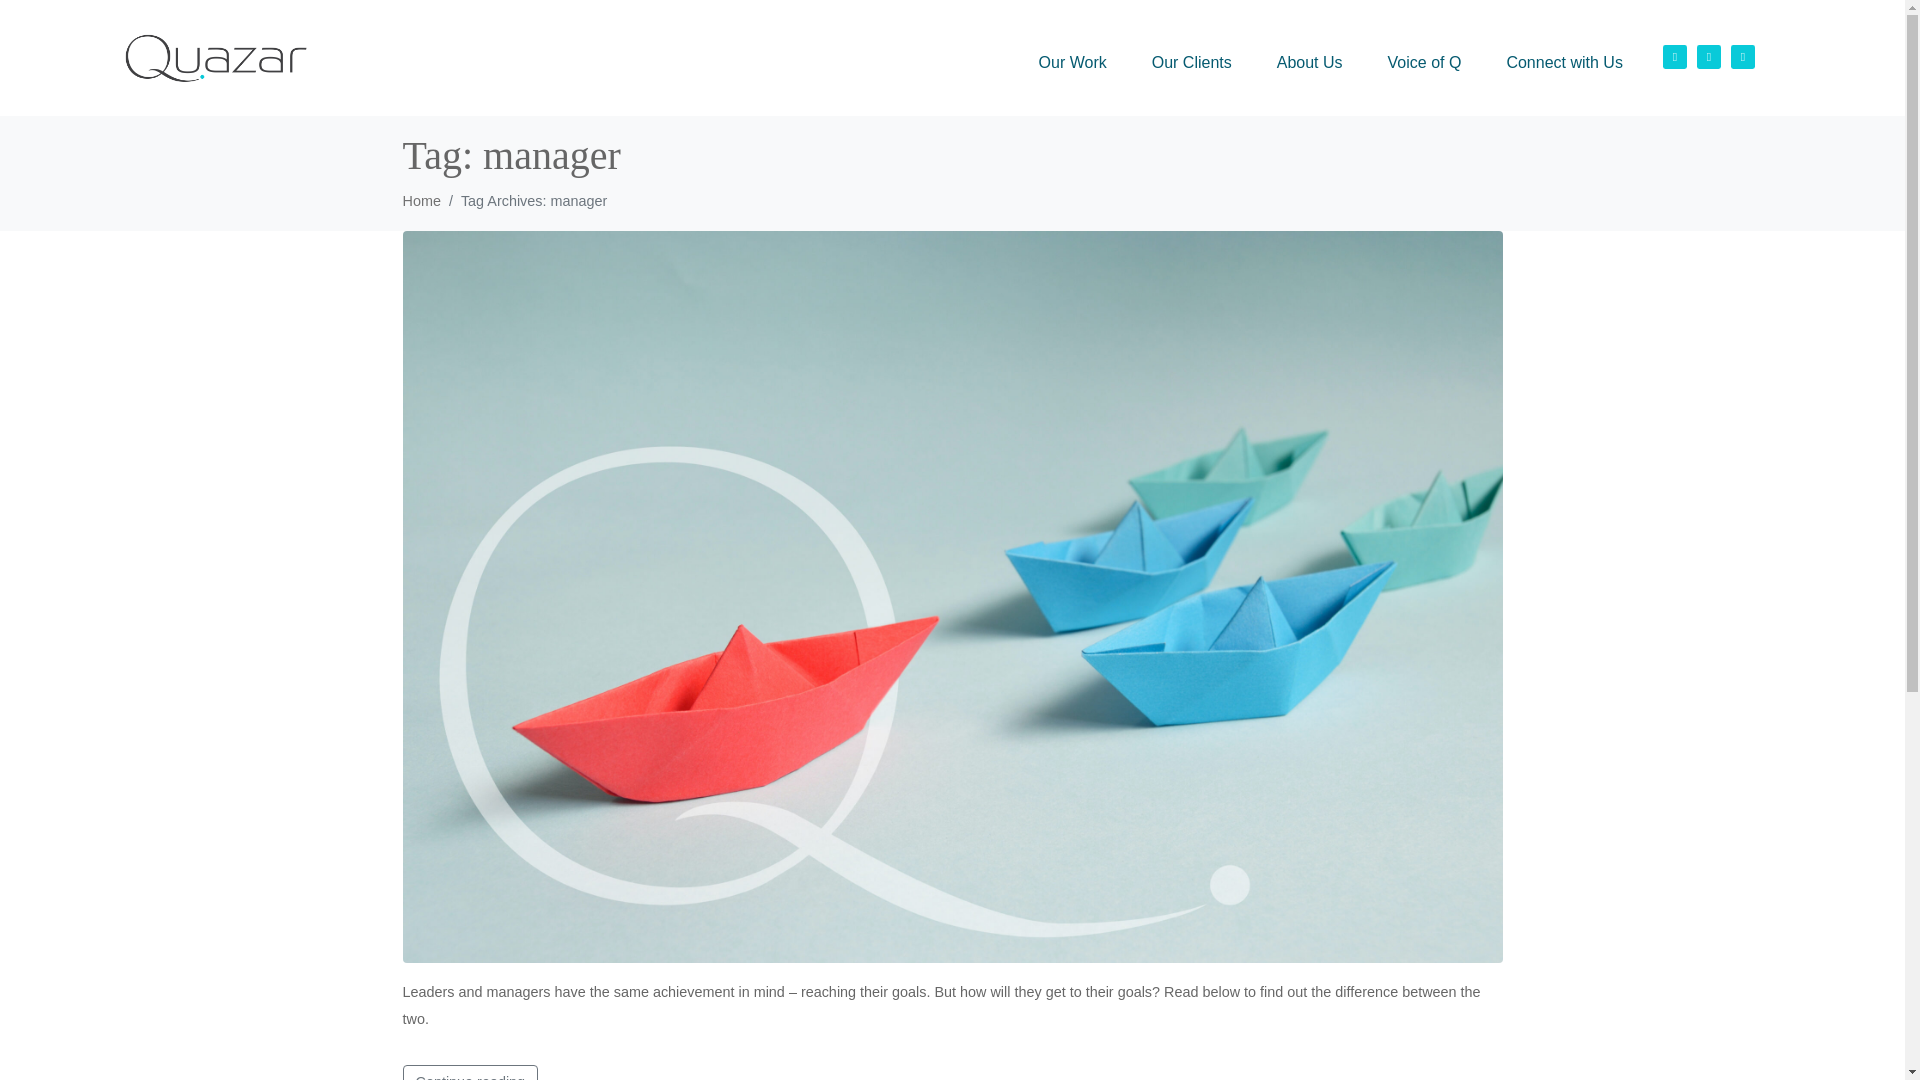 The width and height of the screenshot is (1920, 1080). I want to click on Voice of Q, so click(1424, 62).